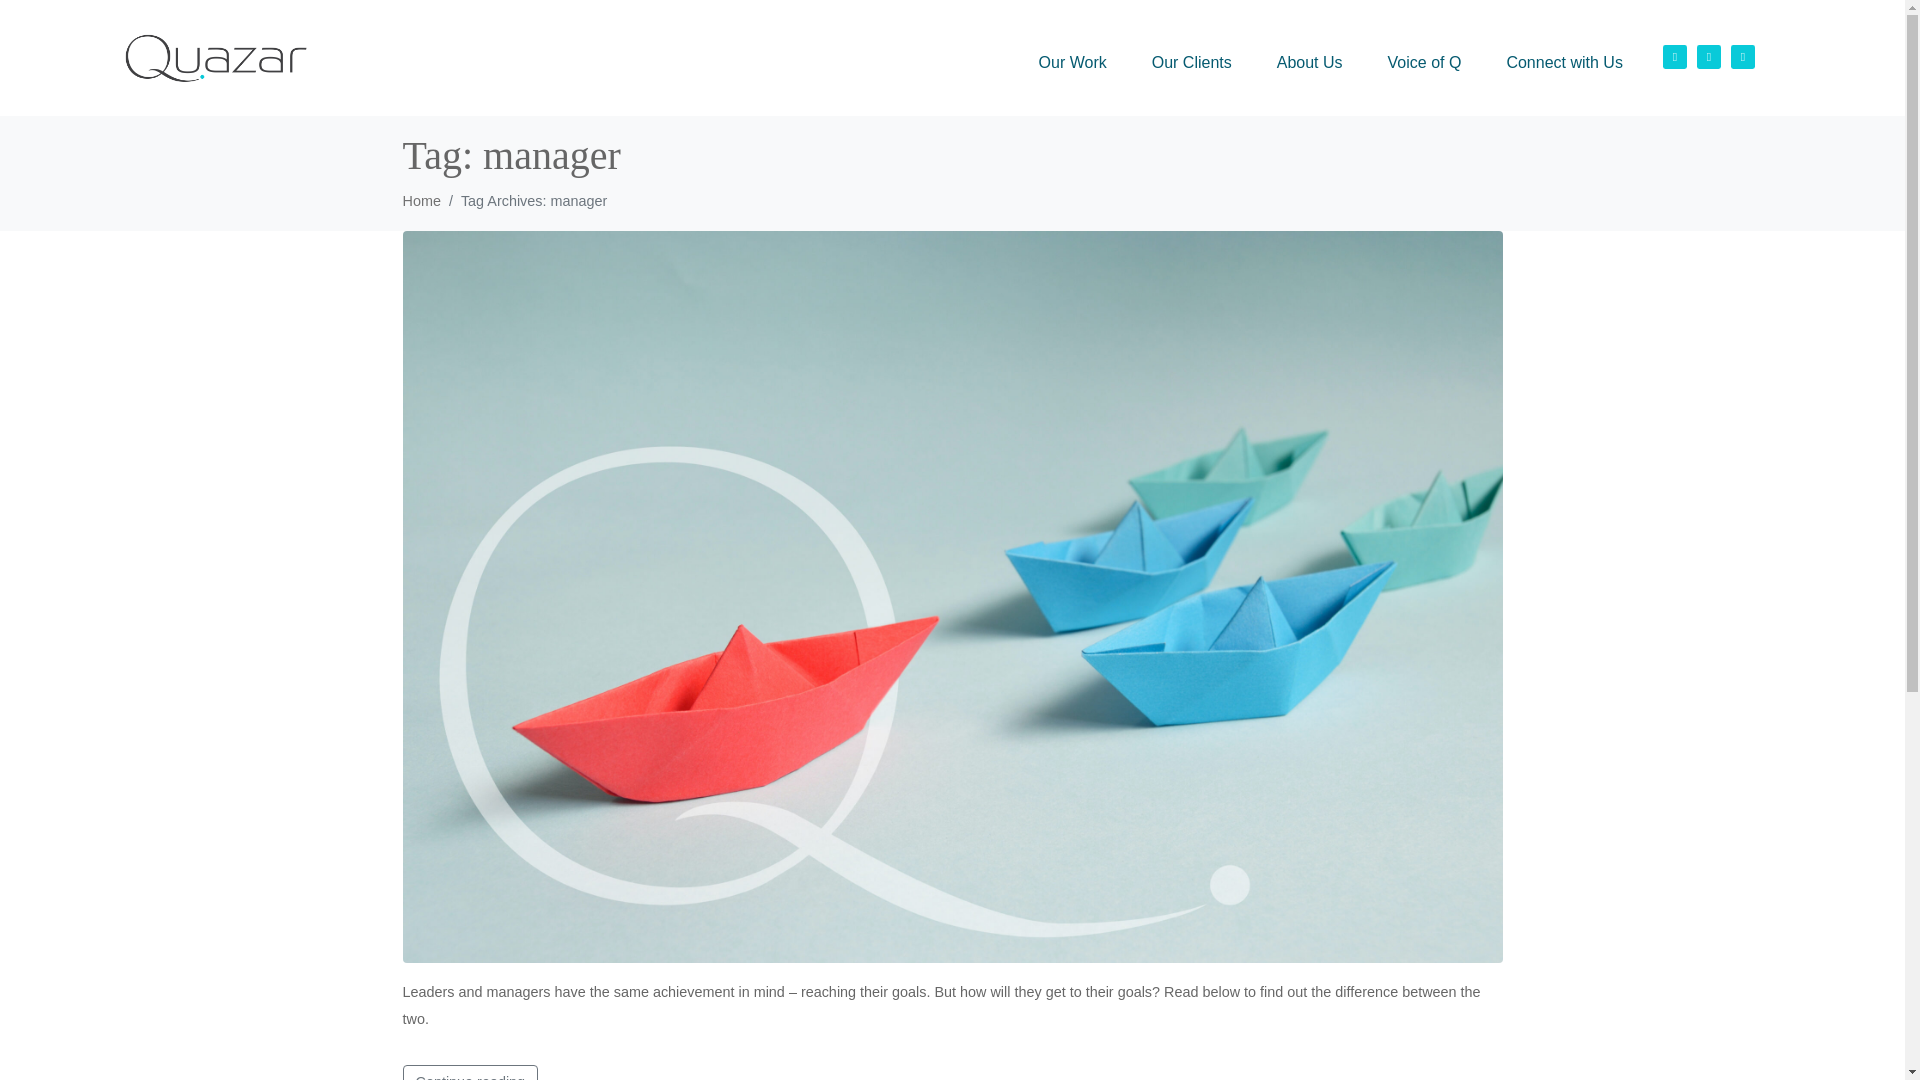 The width and height of the screenshot is (1920, 1080). I want to click on Voice of Q, so click(1424, 62).